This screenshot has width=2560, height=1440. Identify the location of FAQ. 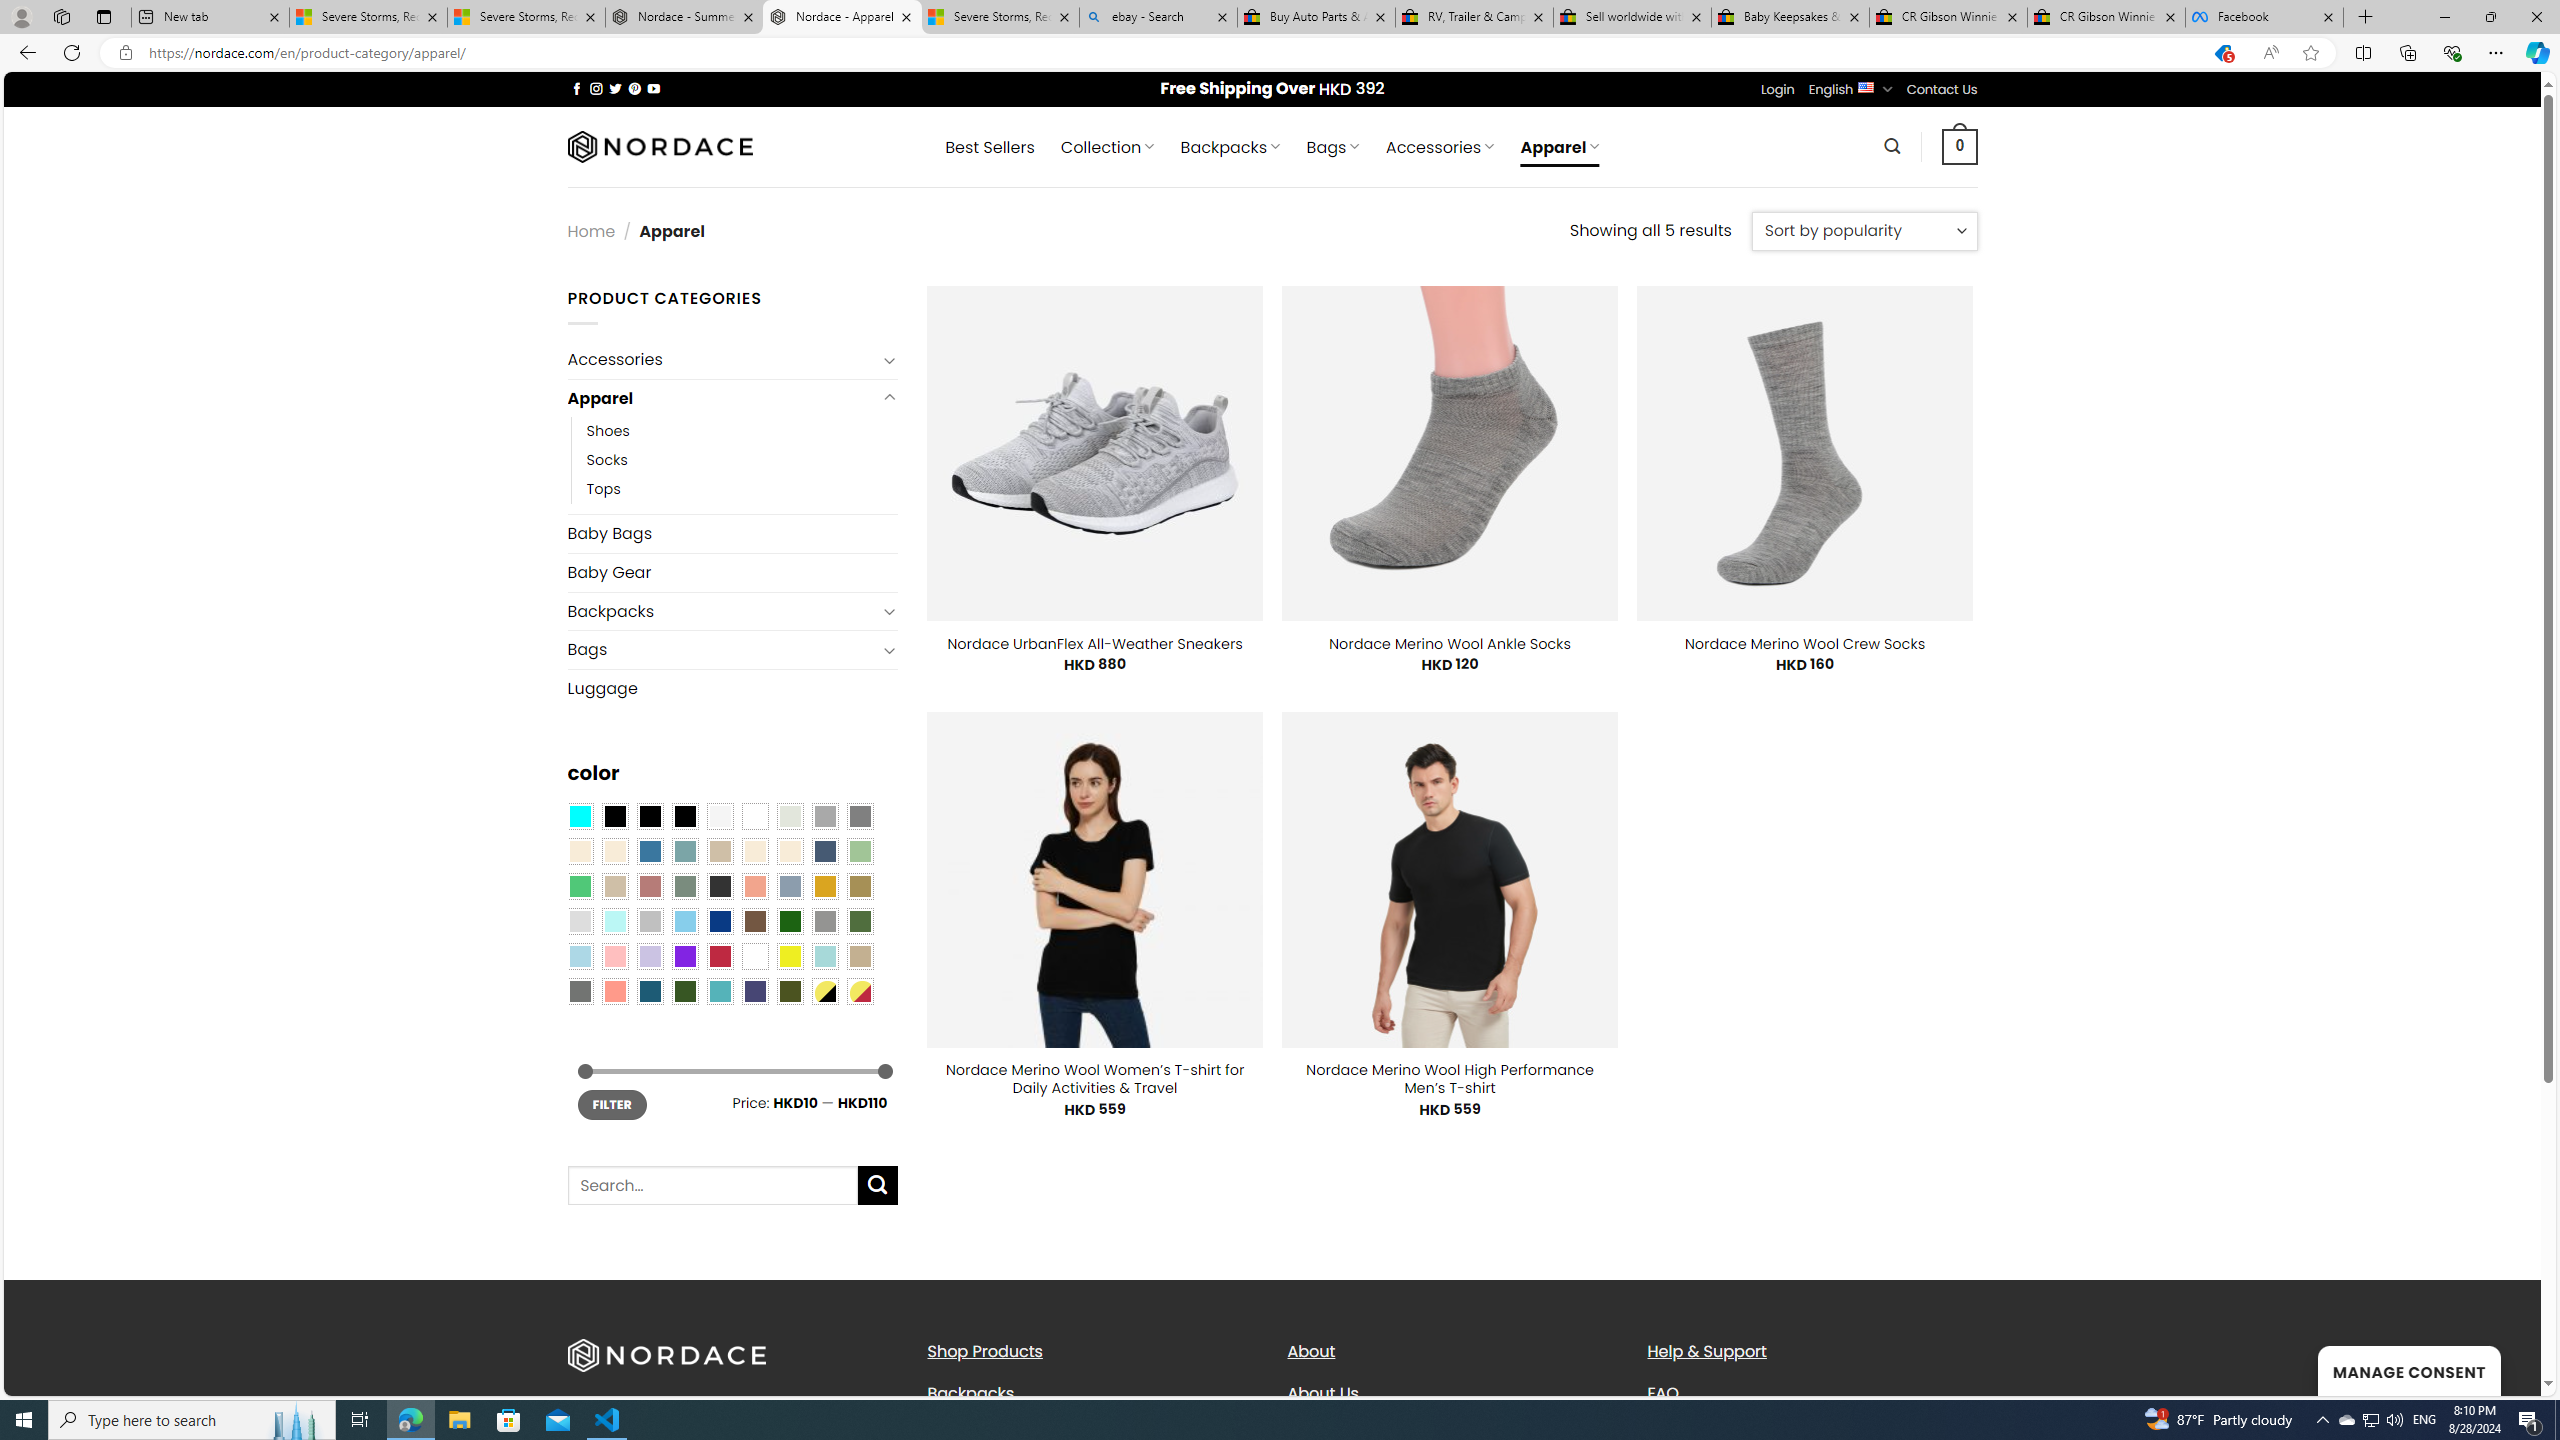
(1812, 1392).